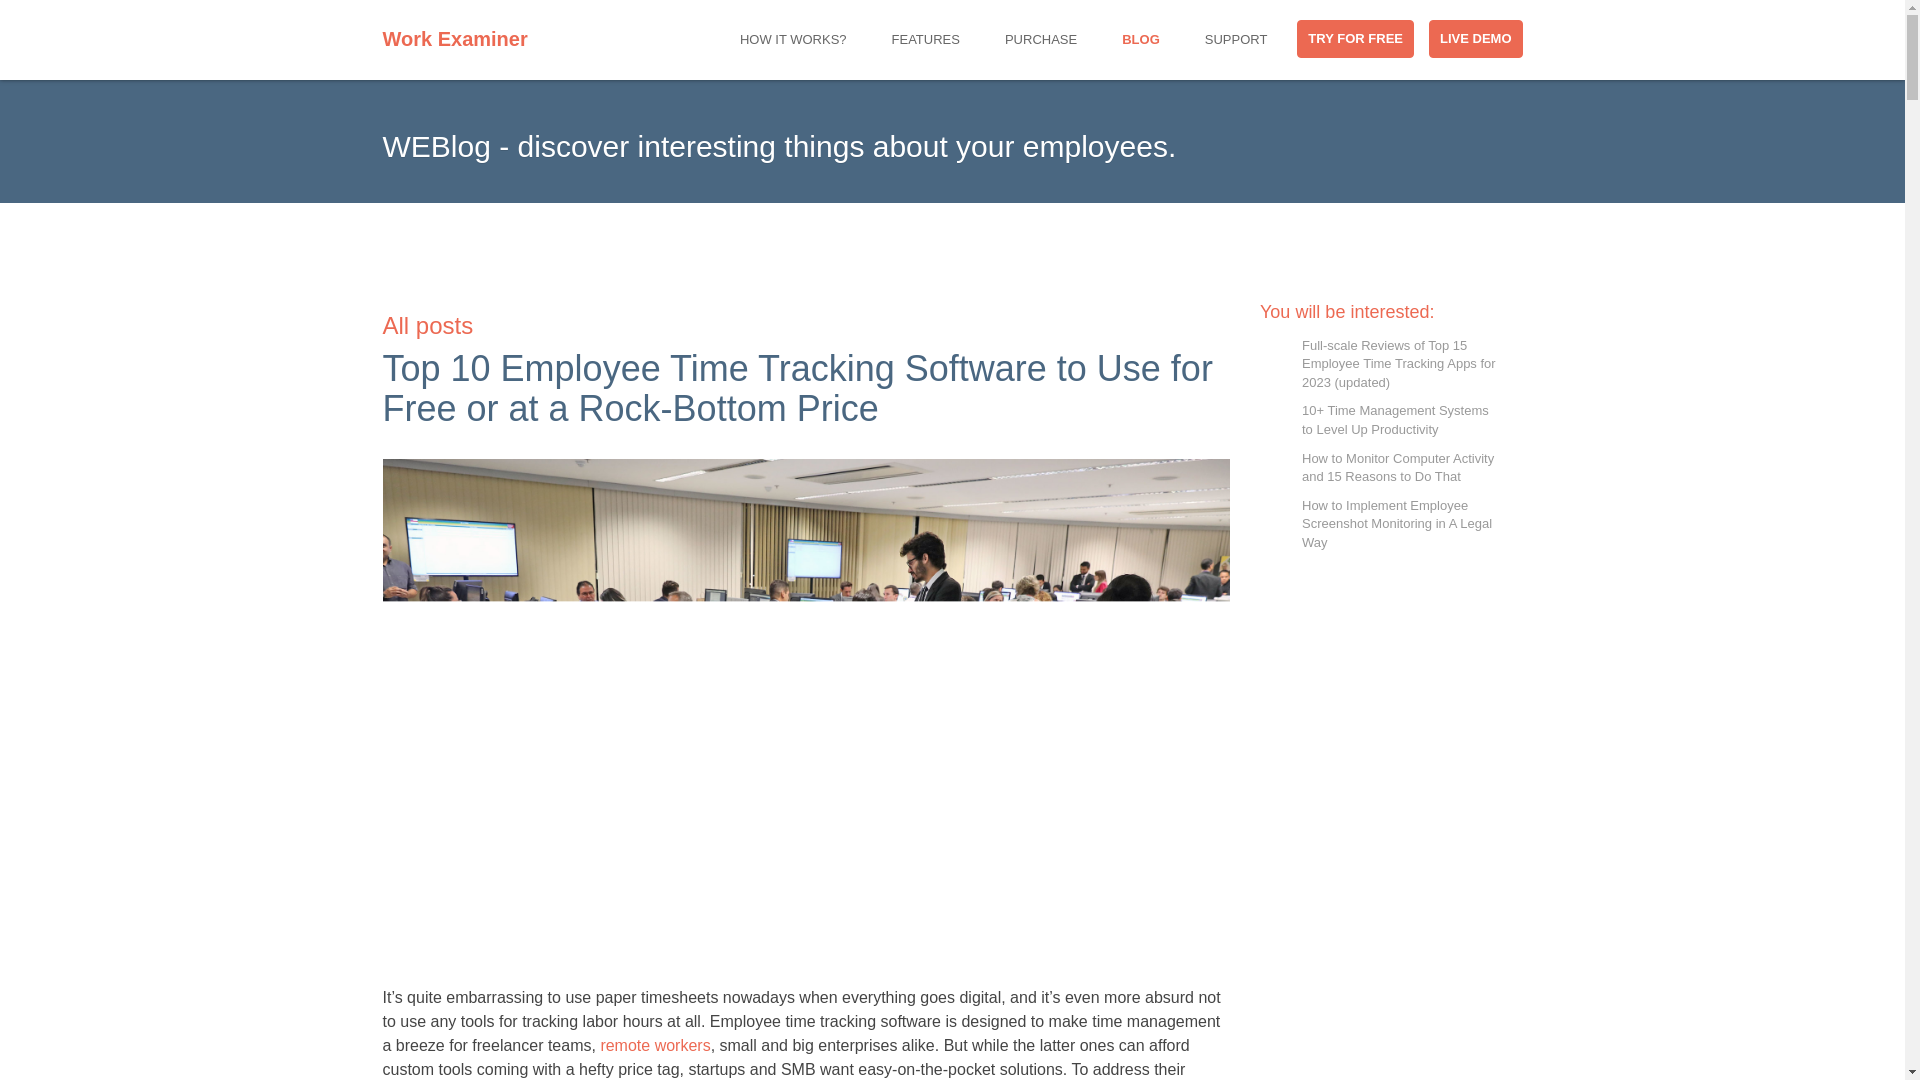  What do you see at coordinates (1475, 39) in the screenshot?
I see `LIVE DEMO` at bounding box center [1475, 39].